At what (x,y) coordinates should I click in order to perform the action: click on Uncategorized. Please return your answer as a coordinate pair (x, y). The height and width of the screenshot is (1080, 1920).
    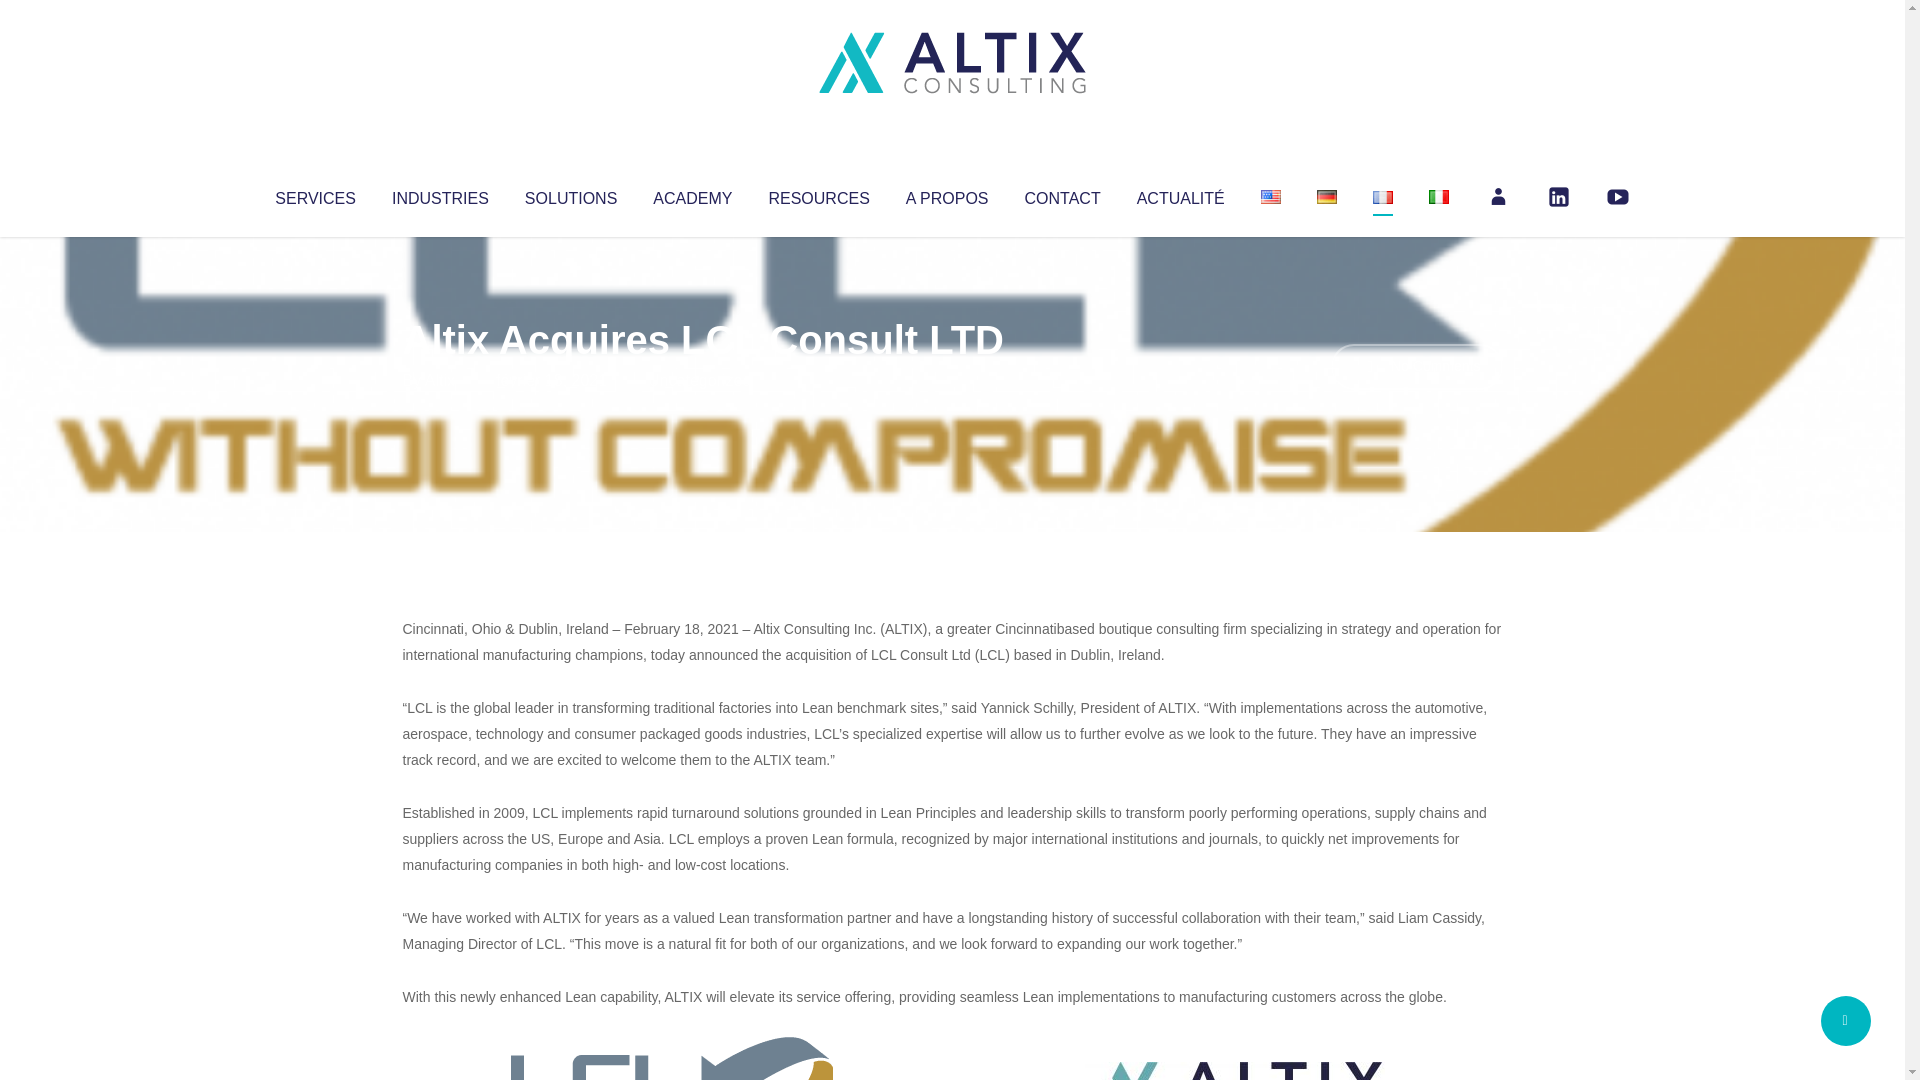
    Looking at the image, I should click on (699, 380).